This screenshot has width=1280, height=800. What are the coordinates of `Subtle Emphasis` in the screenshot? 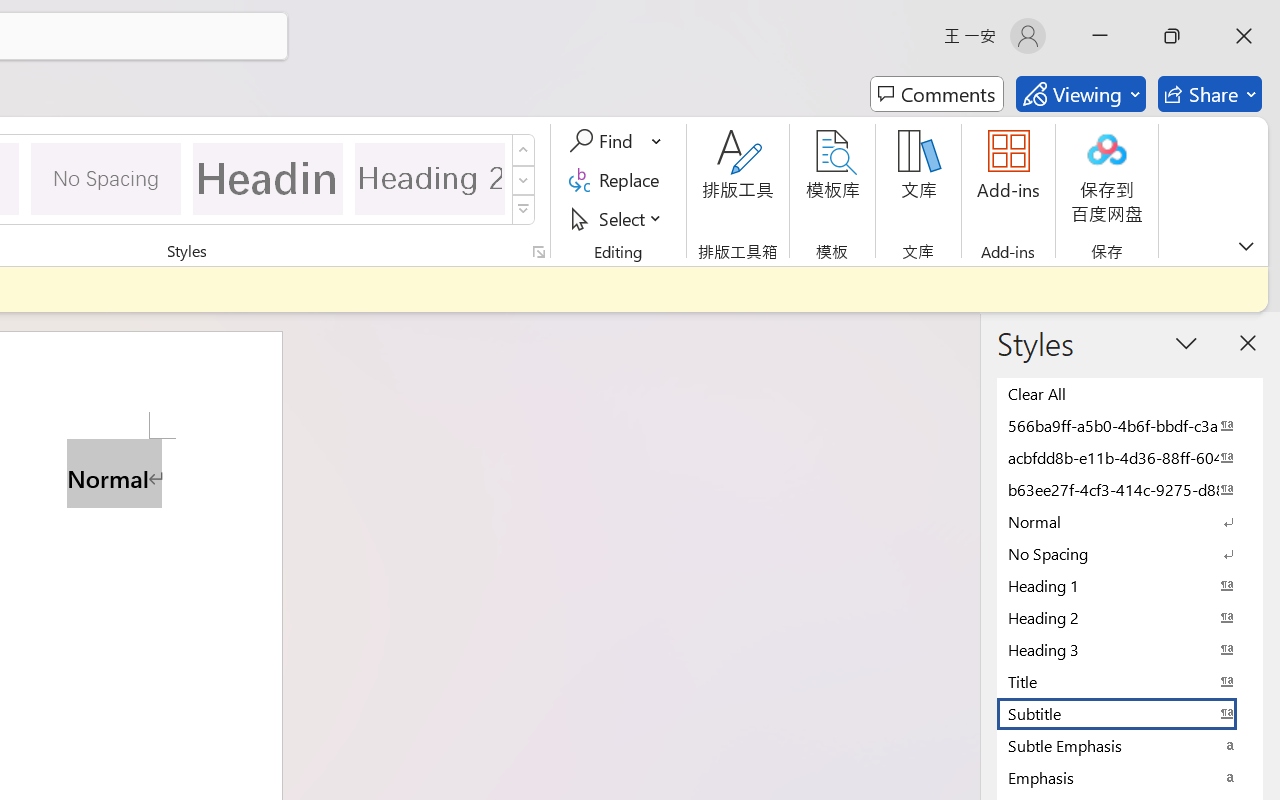 It's located at (1130, 745).